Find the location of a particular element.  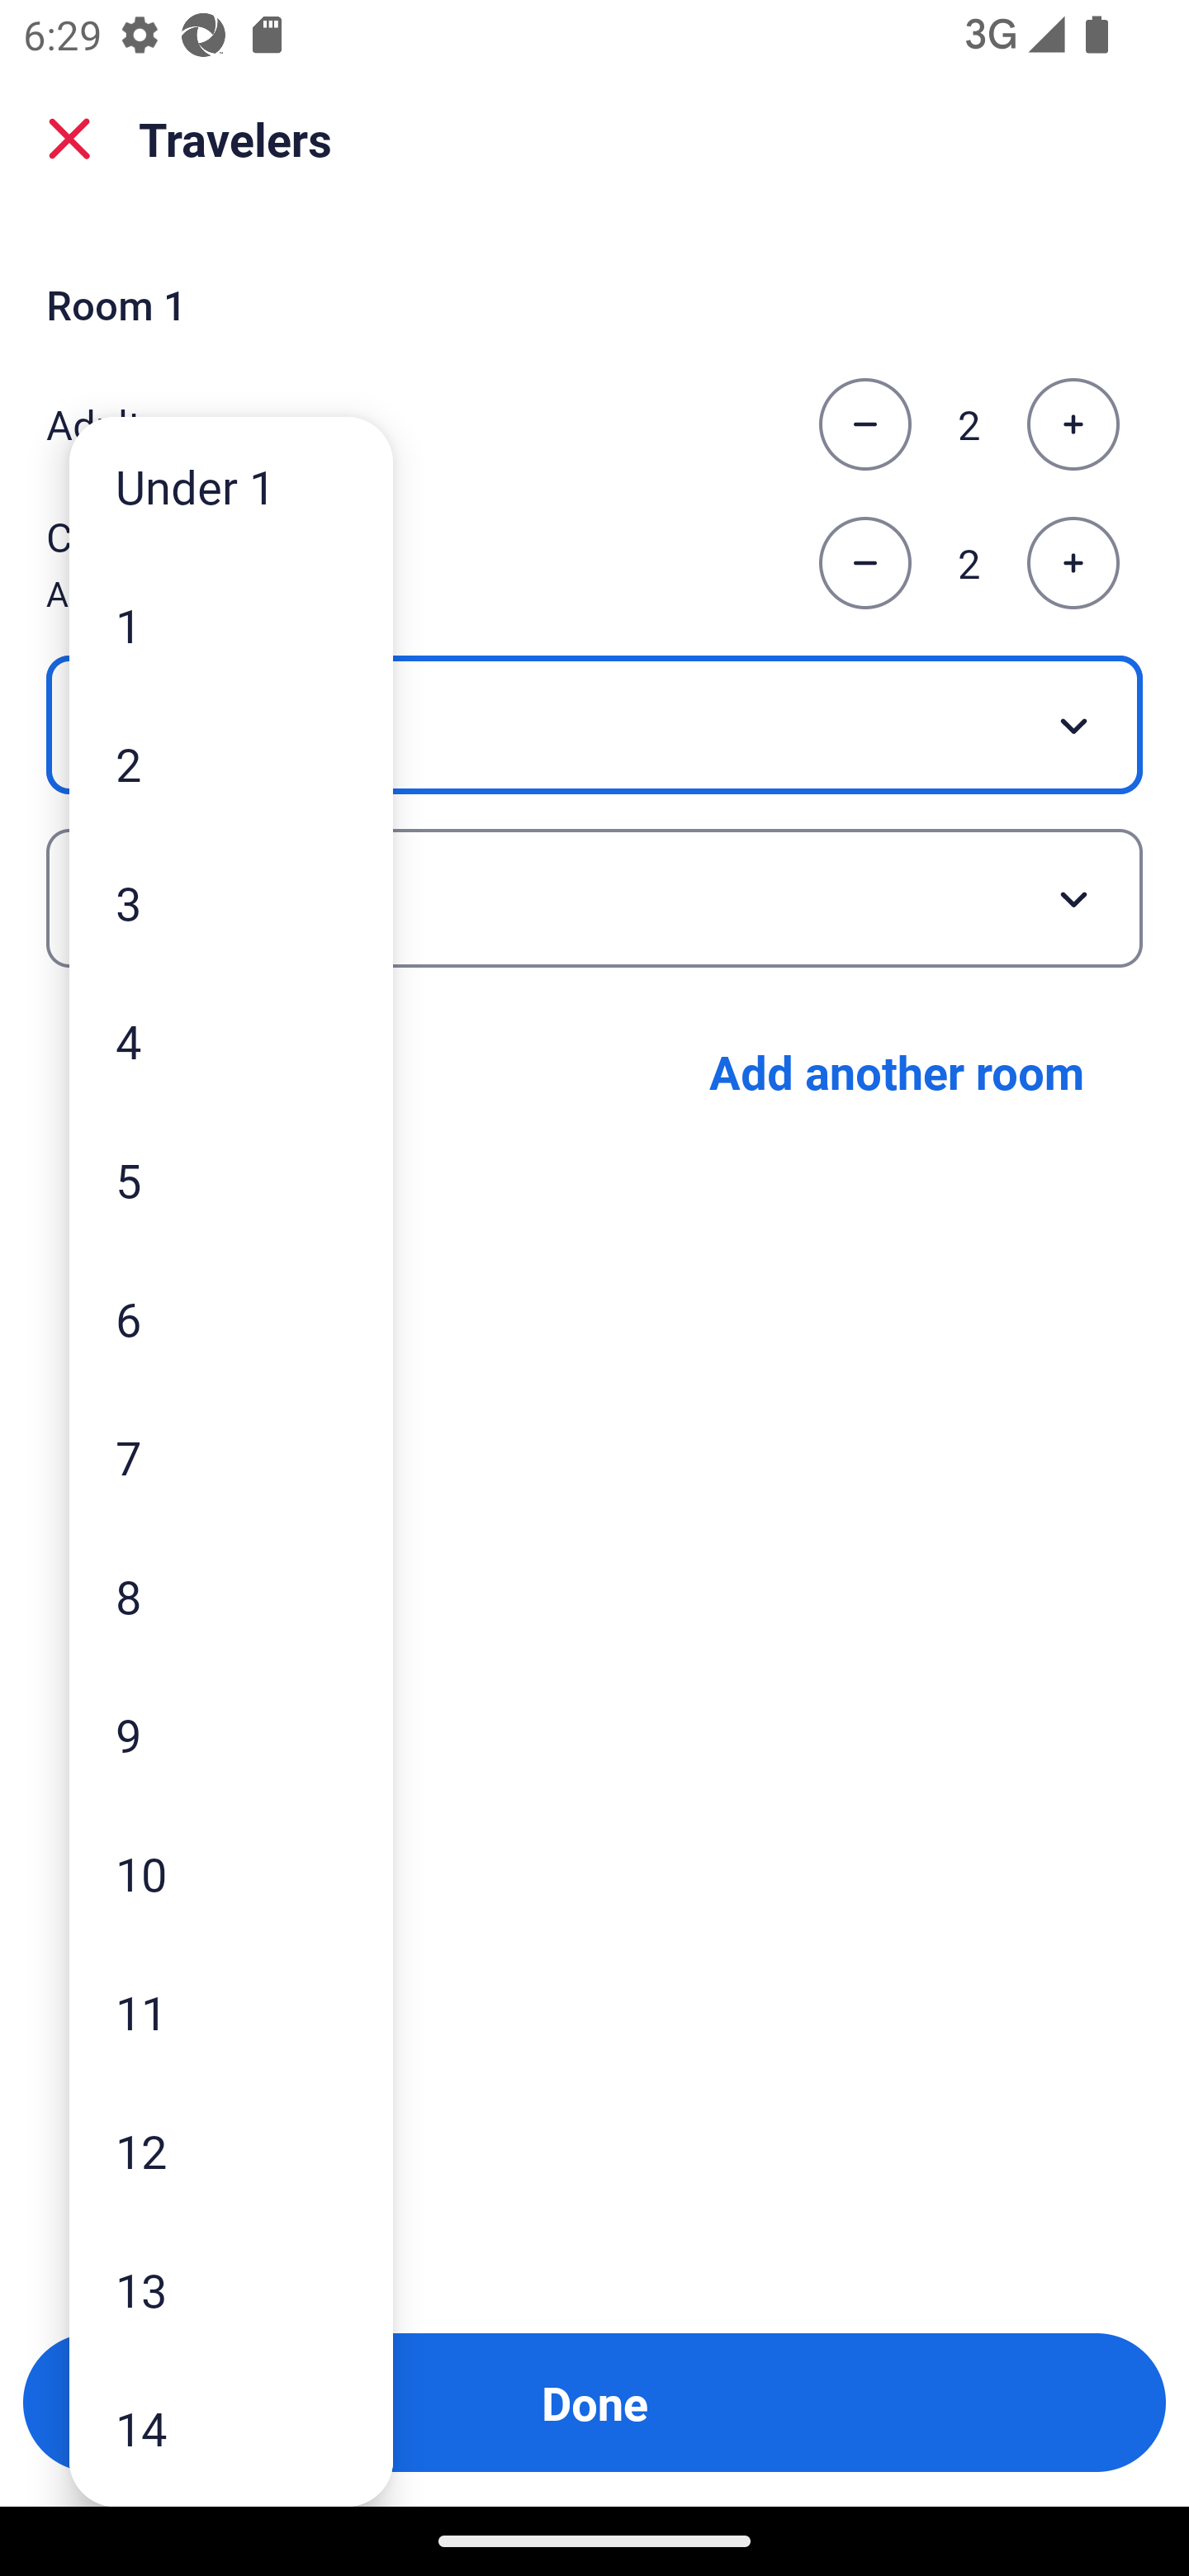

5 is located at coordinates (231, 1179).